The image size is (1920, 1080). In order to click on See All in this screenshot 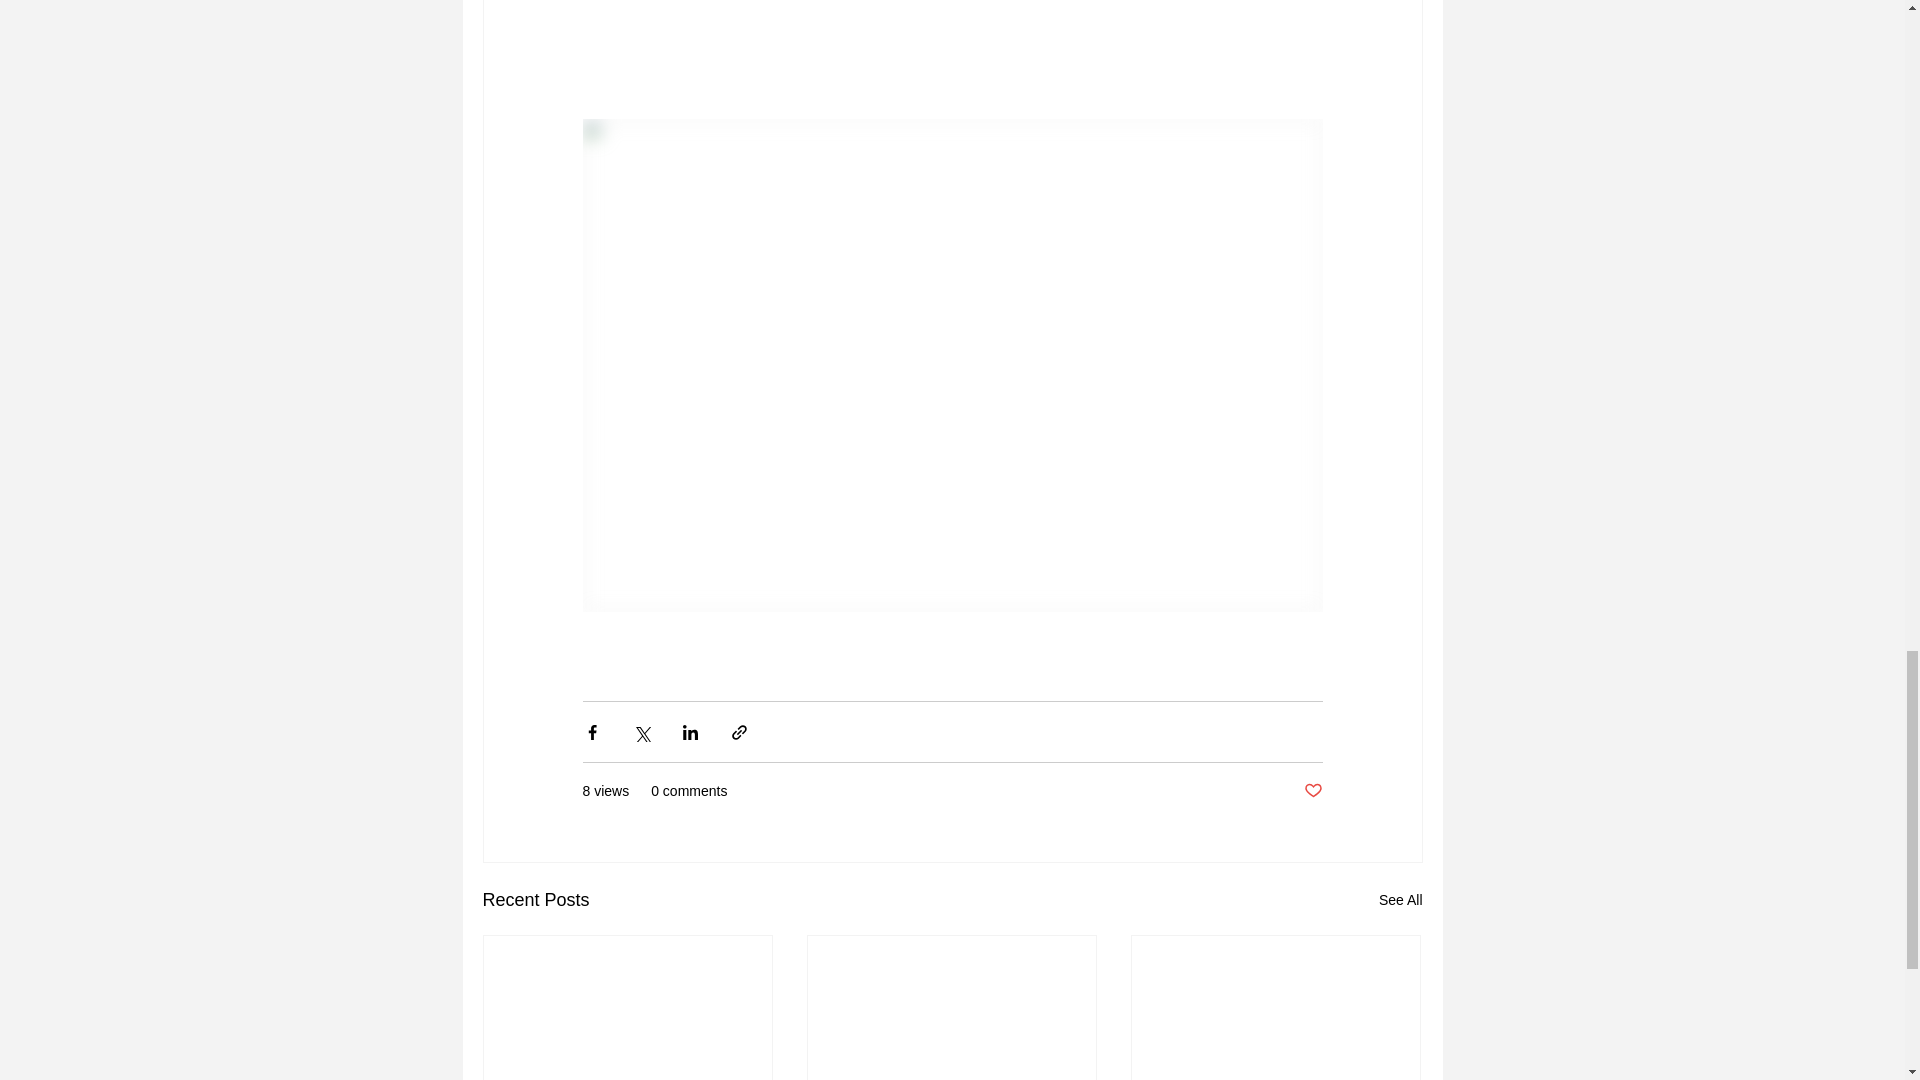, I will do `click(1400, 900)`.